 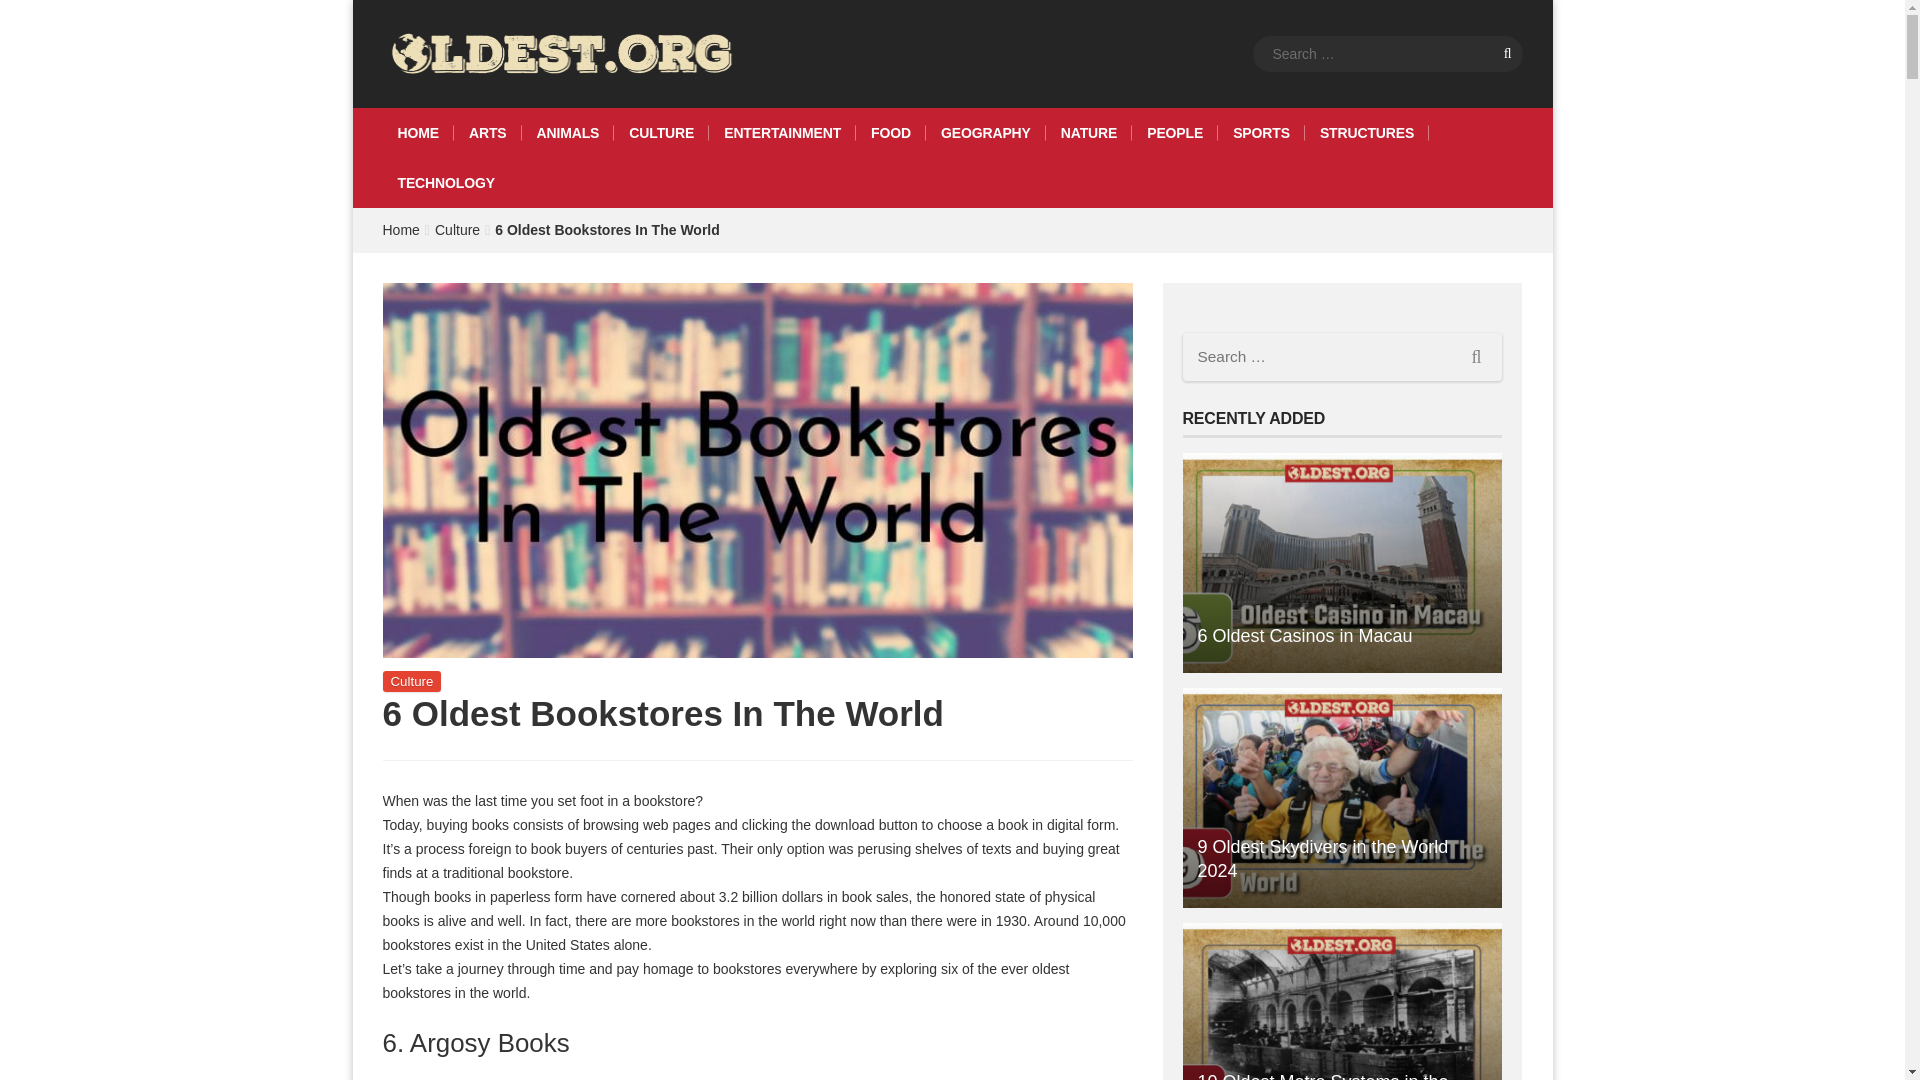 What do you see at coordinates (782, 132) in the screenshot?
I see `ENTERTAINMENT` at bounding box center [782, 132].